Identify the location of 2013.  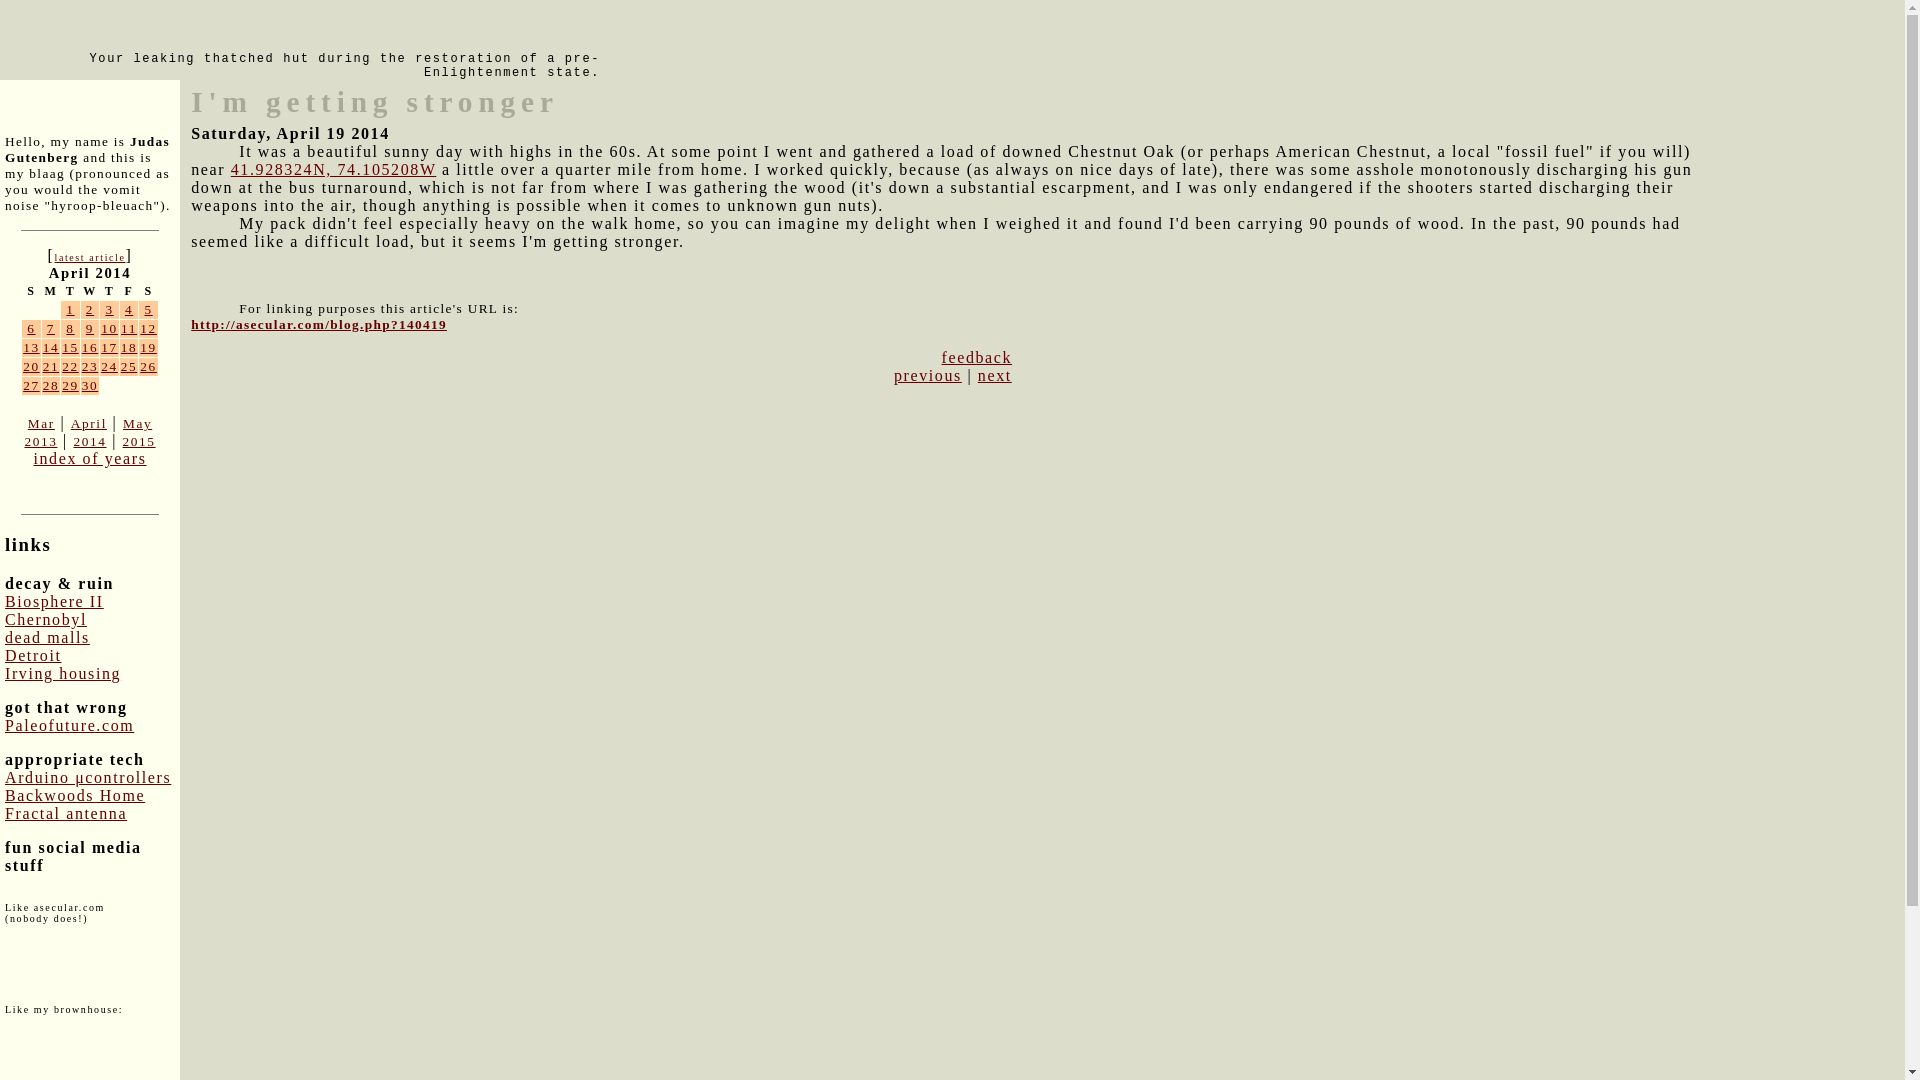
(40, 442).